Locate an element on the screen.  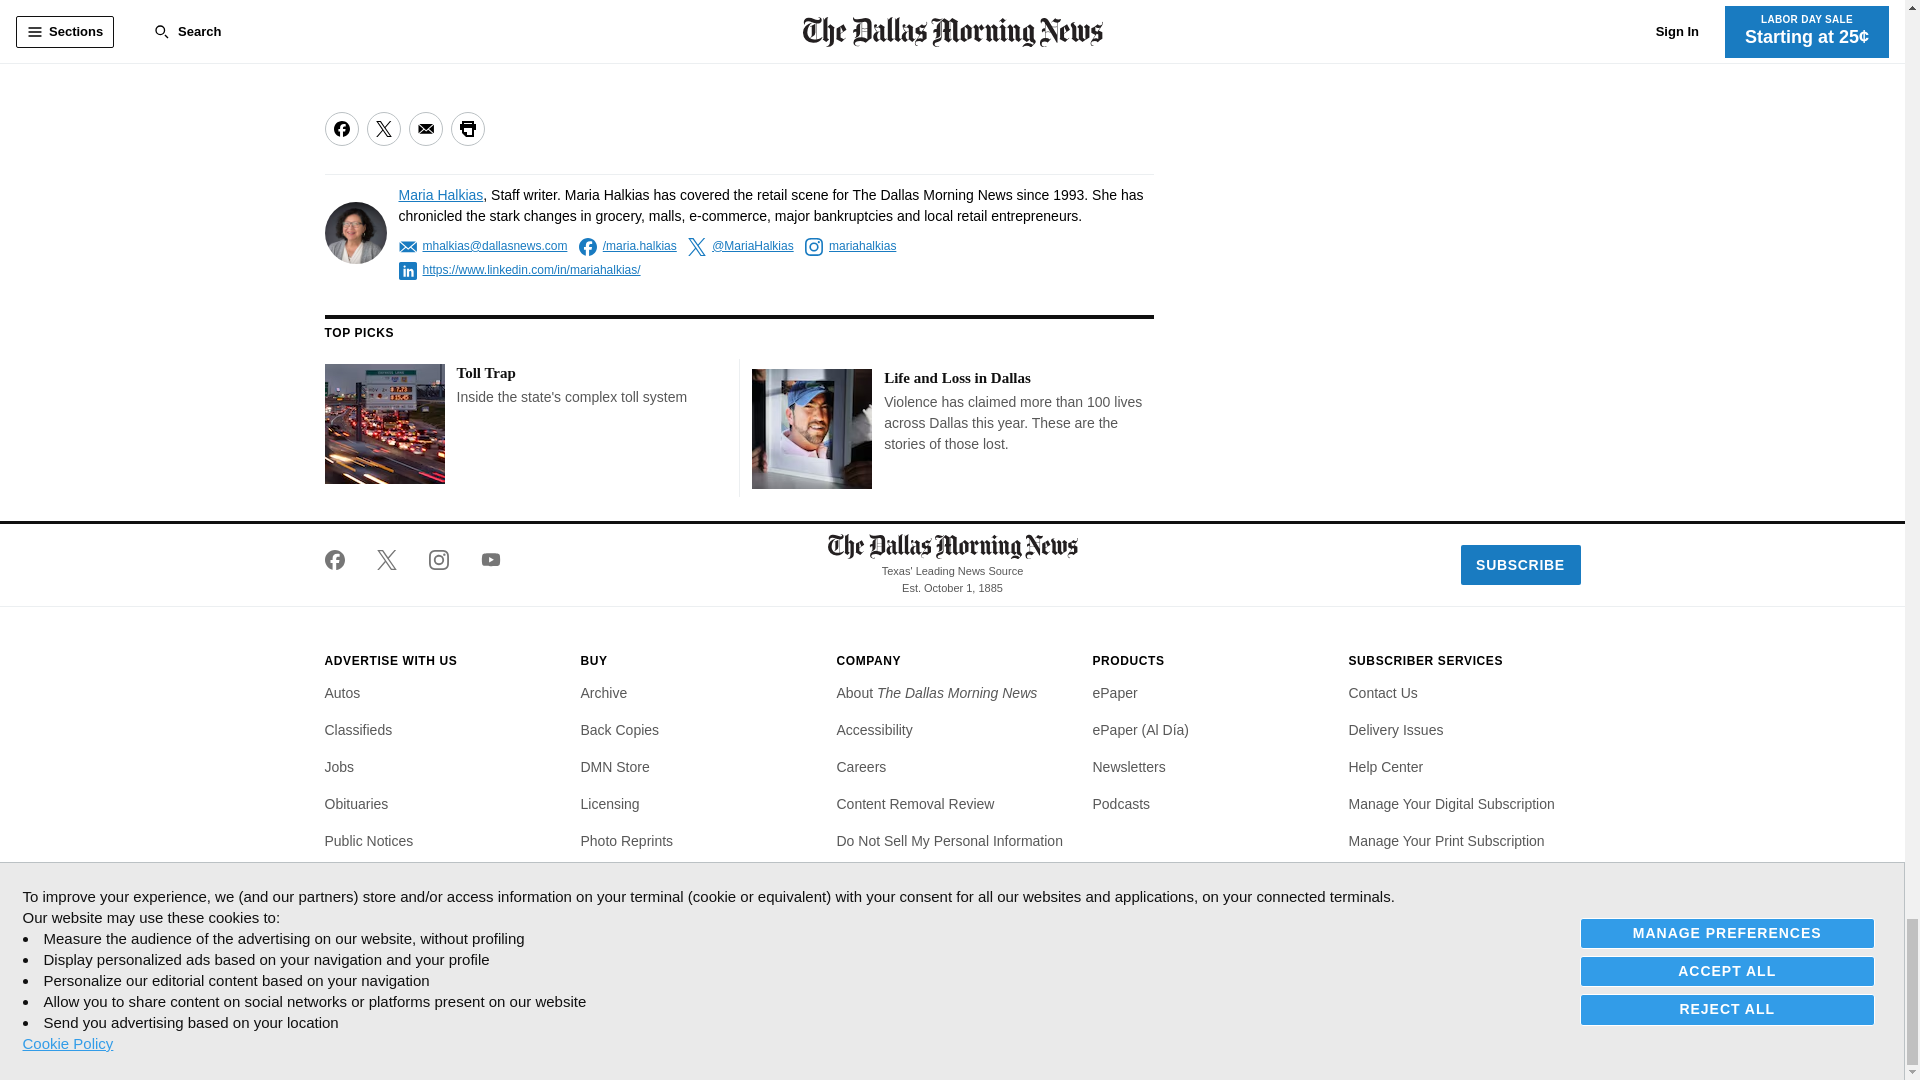
The Dallas Morning News on Facebook is located at coordinates (342, 560).